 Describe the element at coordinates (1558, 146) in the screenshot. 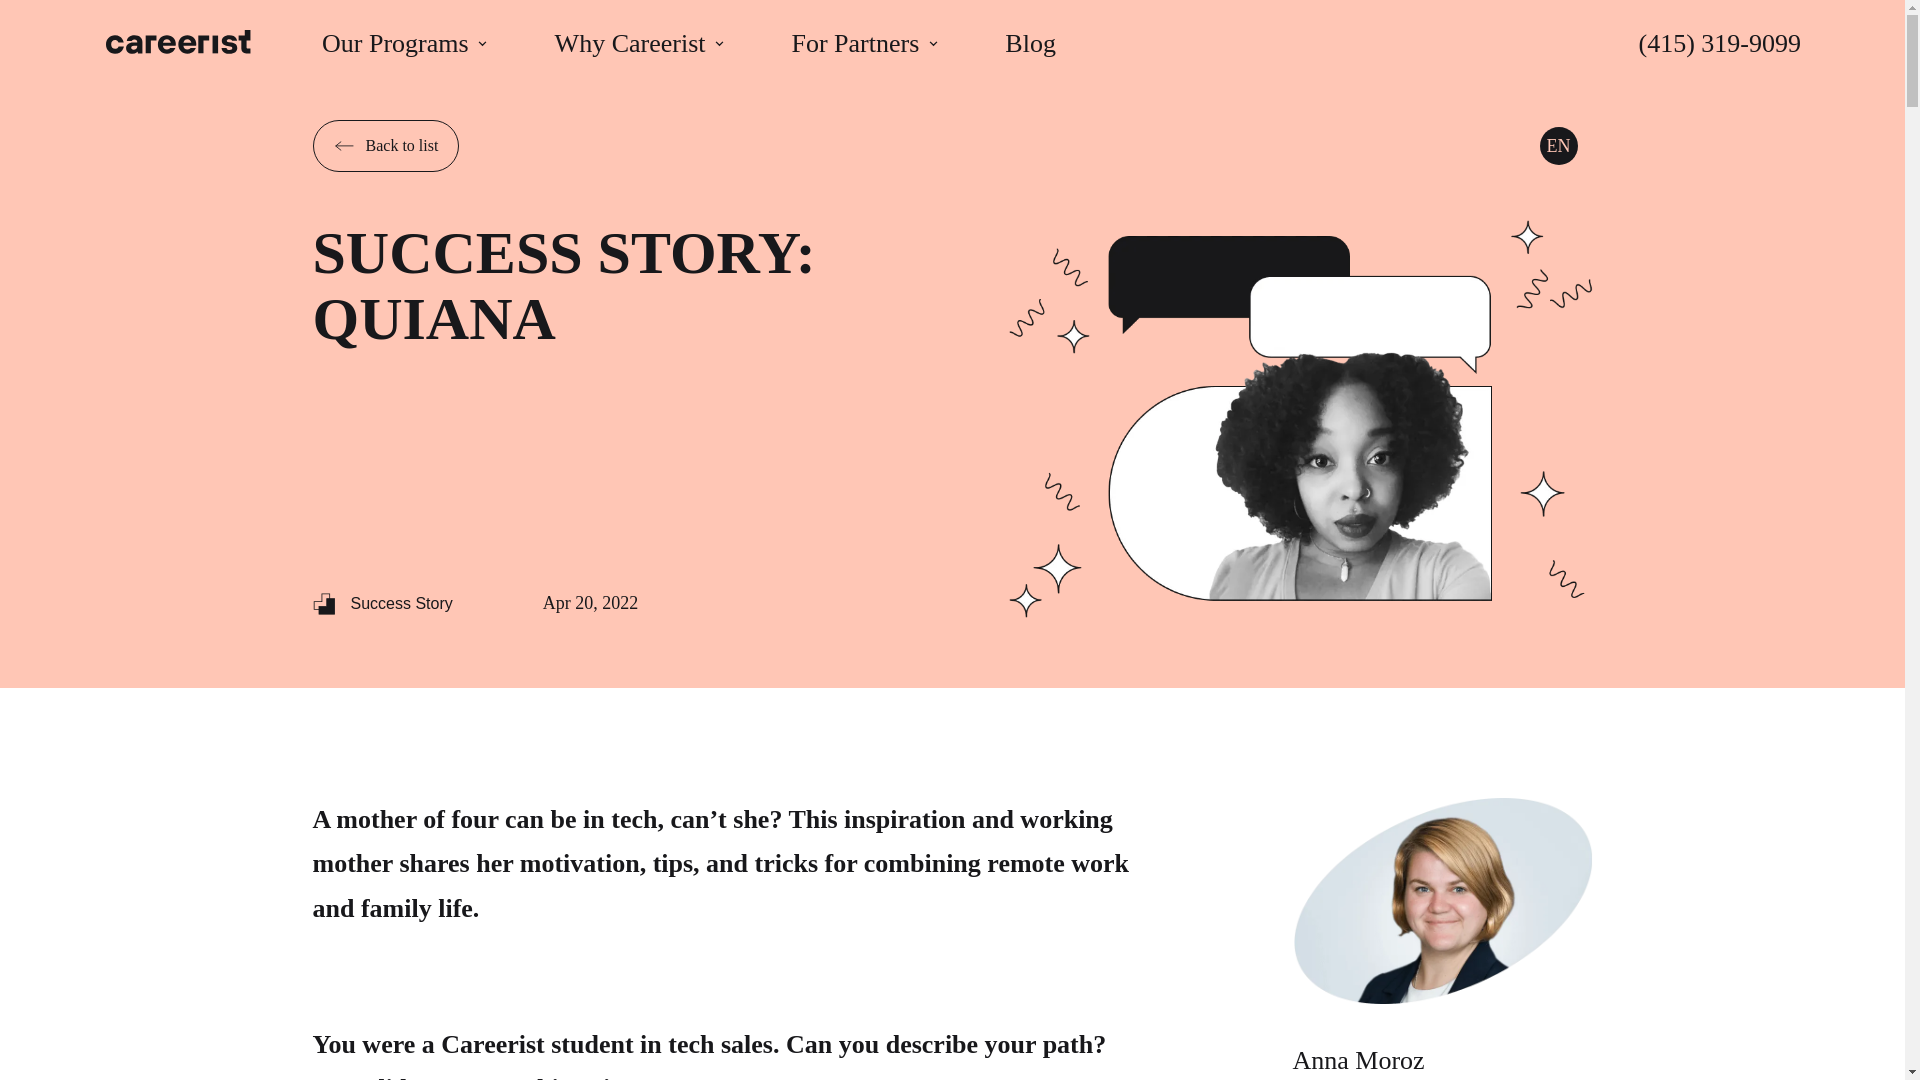

I see `EN` at that location.